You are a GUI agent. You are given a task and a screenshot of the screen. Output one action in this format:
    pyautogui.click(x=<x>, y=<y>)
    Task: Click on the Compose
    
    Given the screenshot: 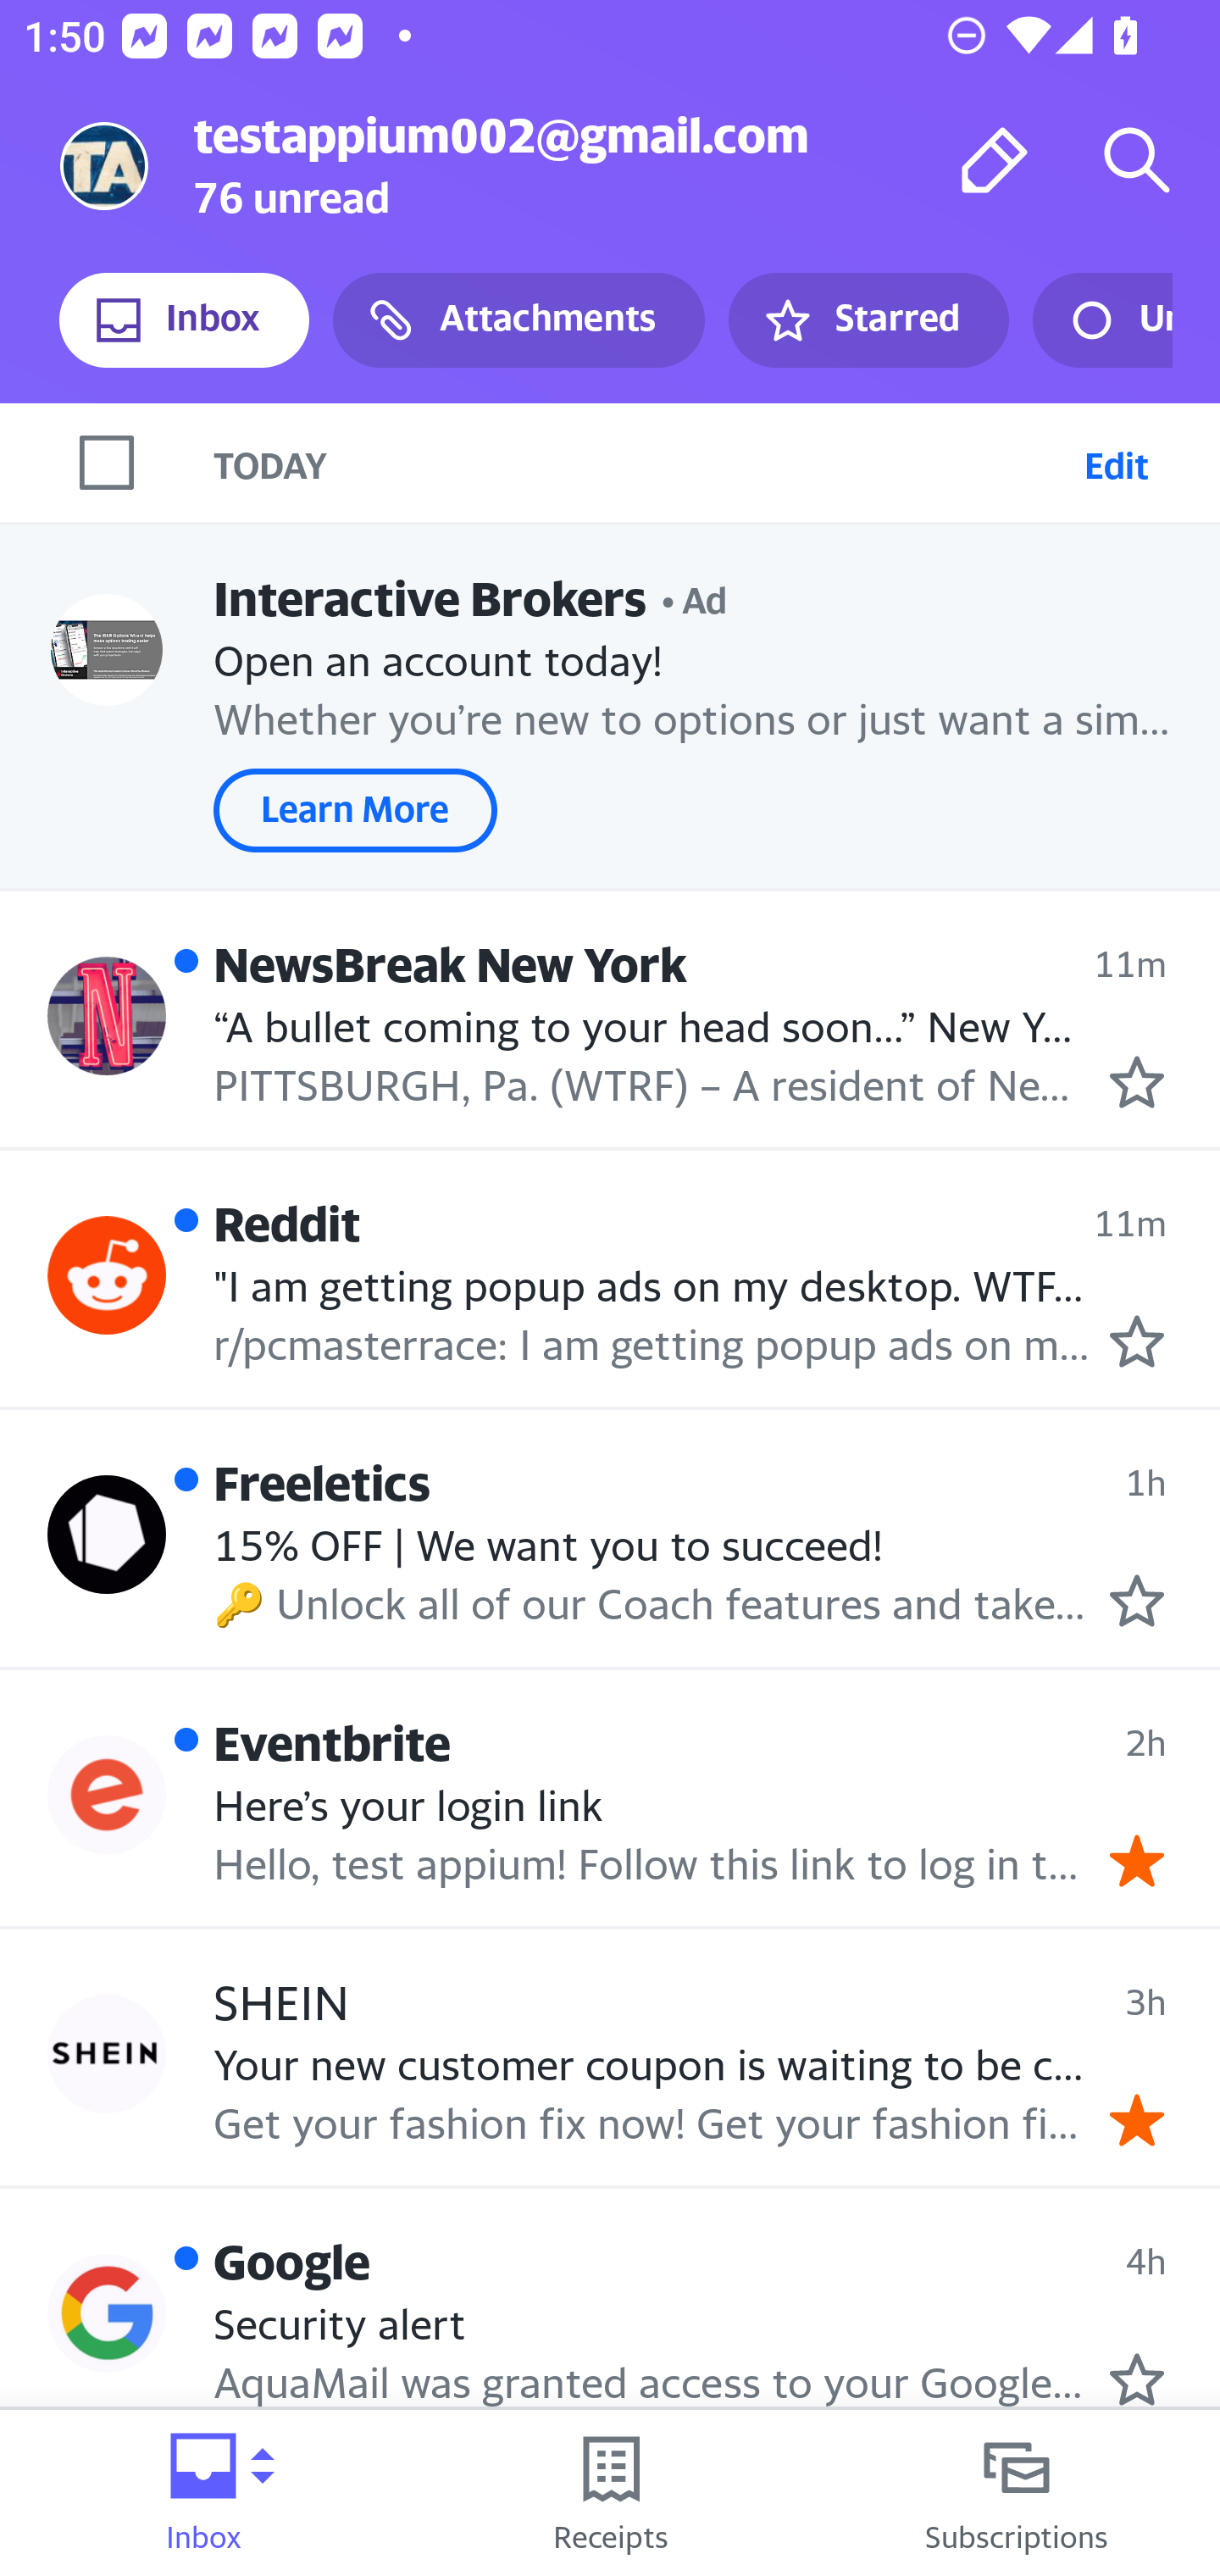 What is the action you would take?
    pyautogui.click(x=995, y=159)
    